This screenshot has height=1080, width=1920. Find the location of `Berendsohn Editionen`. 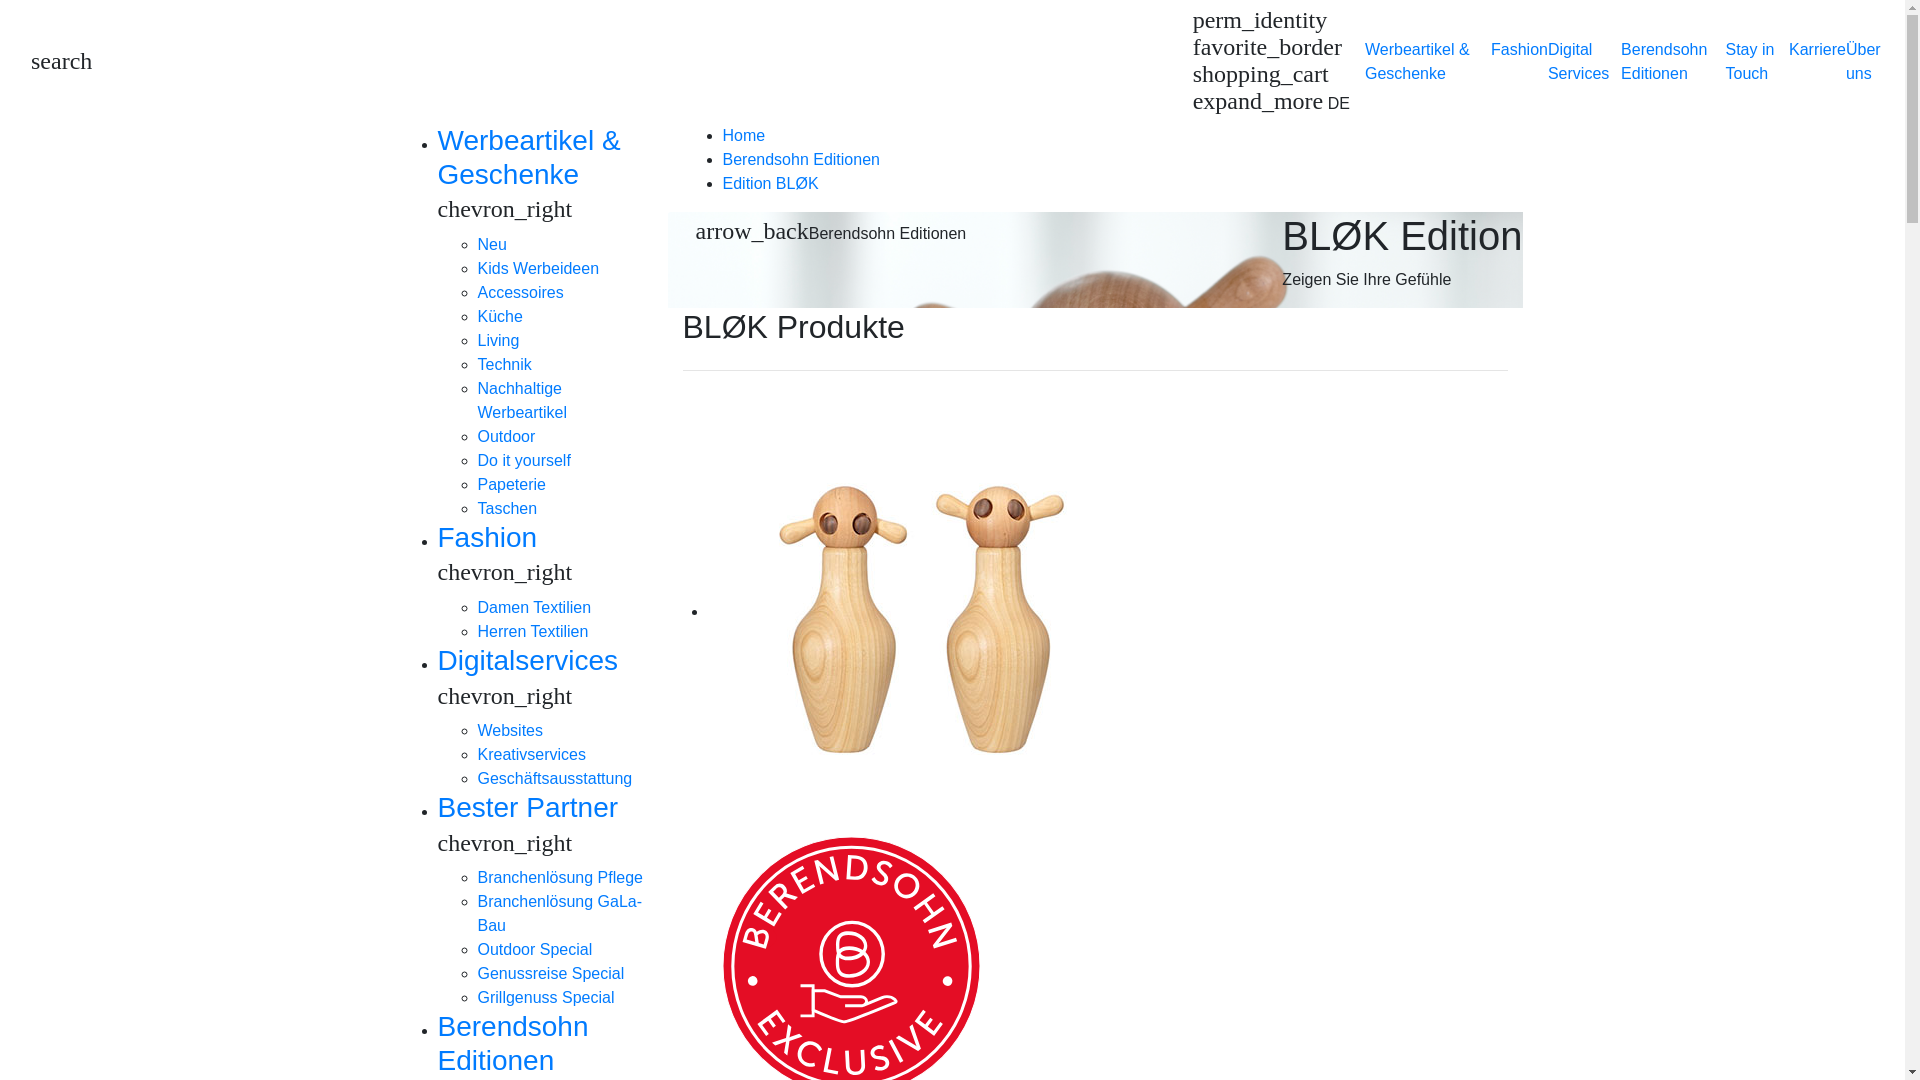

Berendsohn Editionen is located at coordinates (1664, 62).